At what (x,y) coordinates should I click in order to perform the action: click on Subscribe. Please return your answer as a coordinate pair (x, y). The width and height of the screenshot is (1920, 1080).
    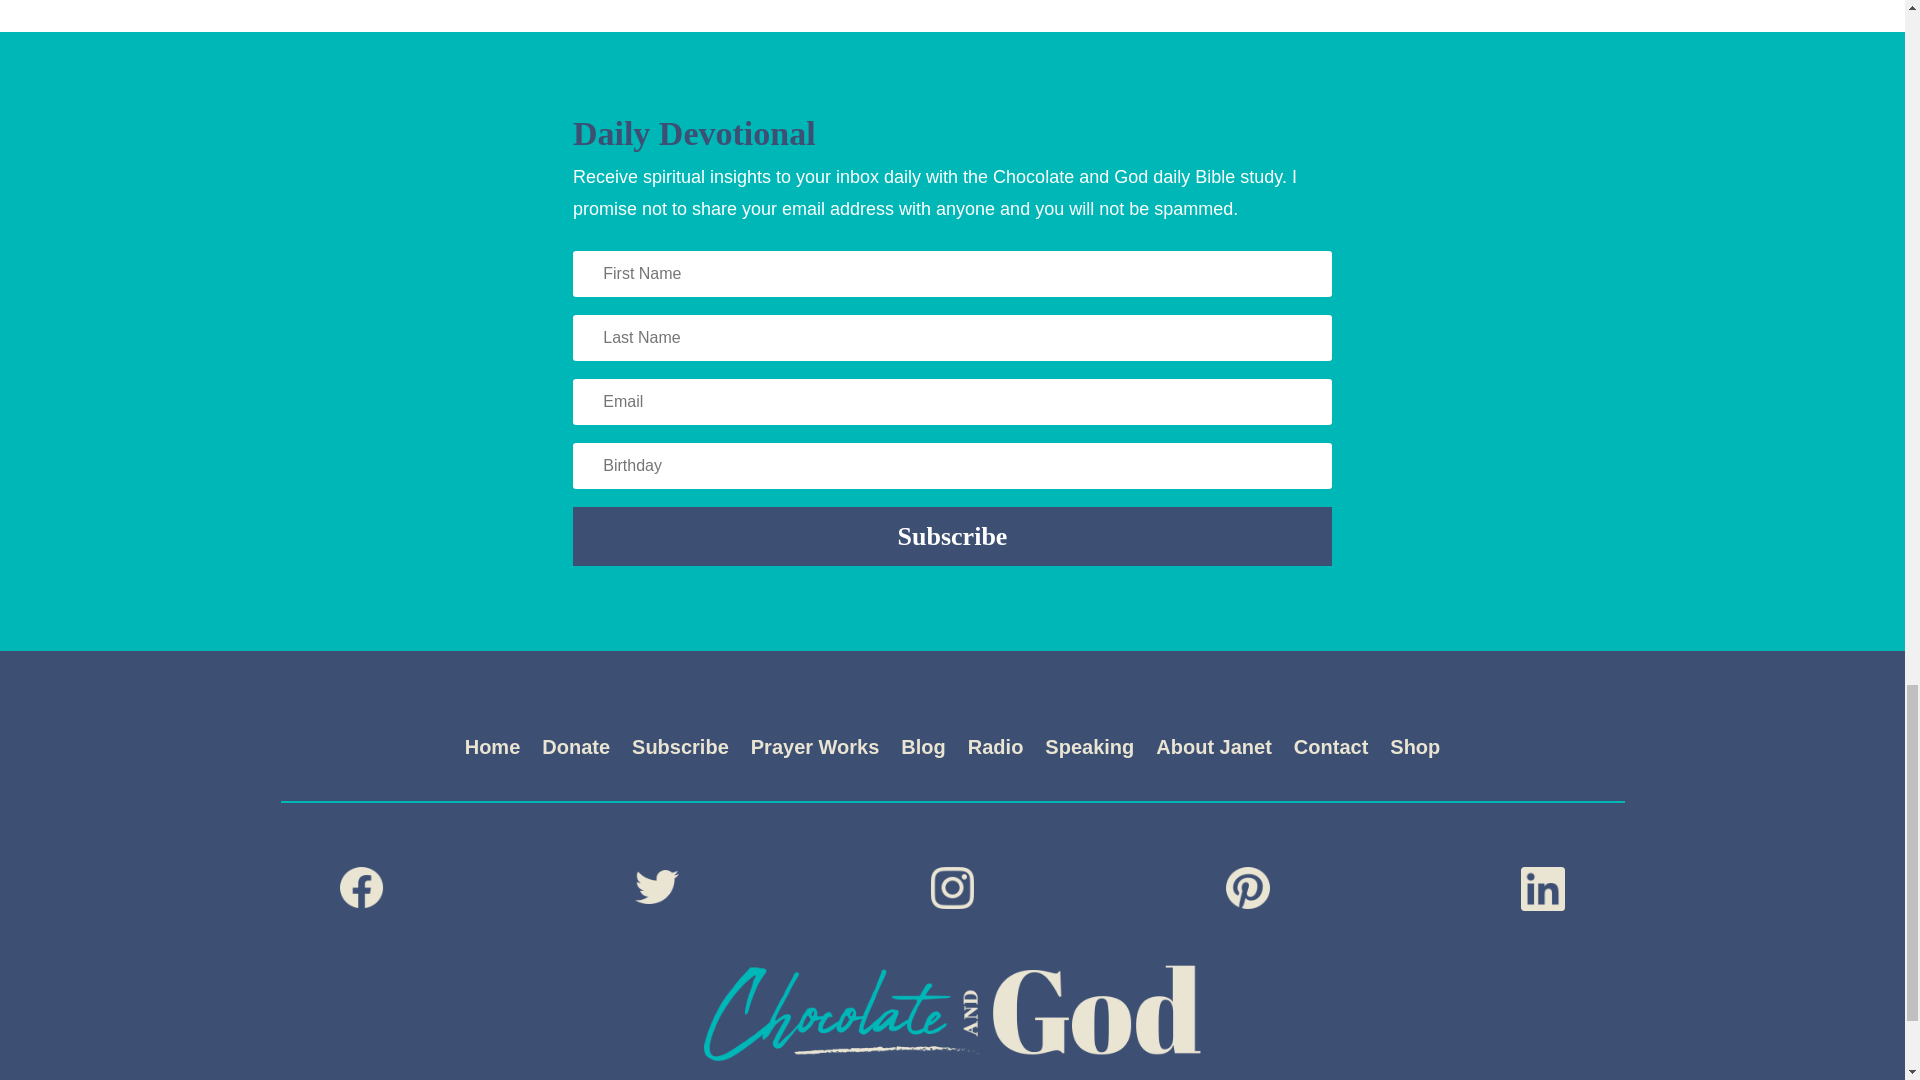
    Looking at the image, I should click on (680, 750).